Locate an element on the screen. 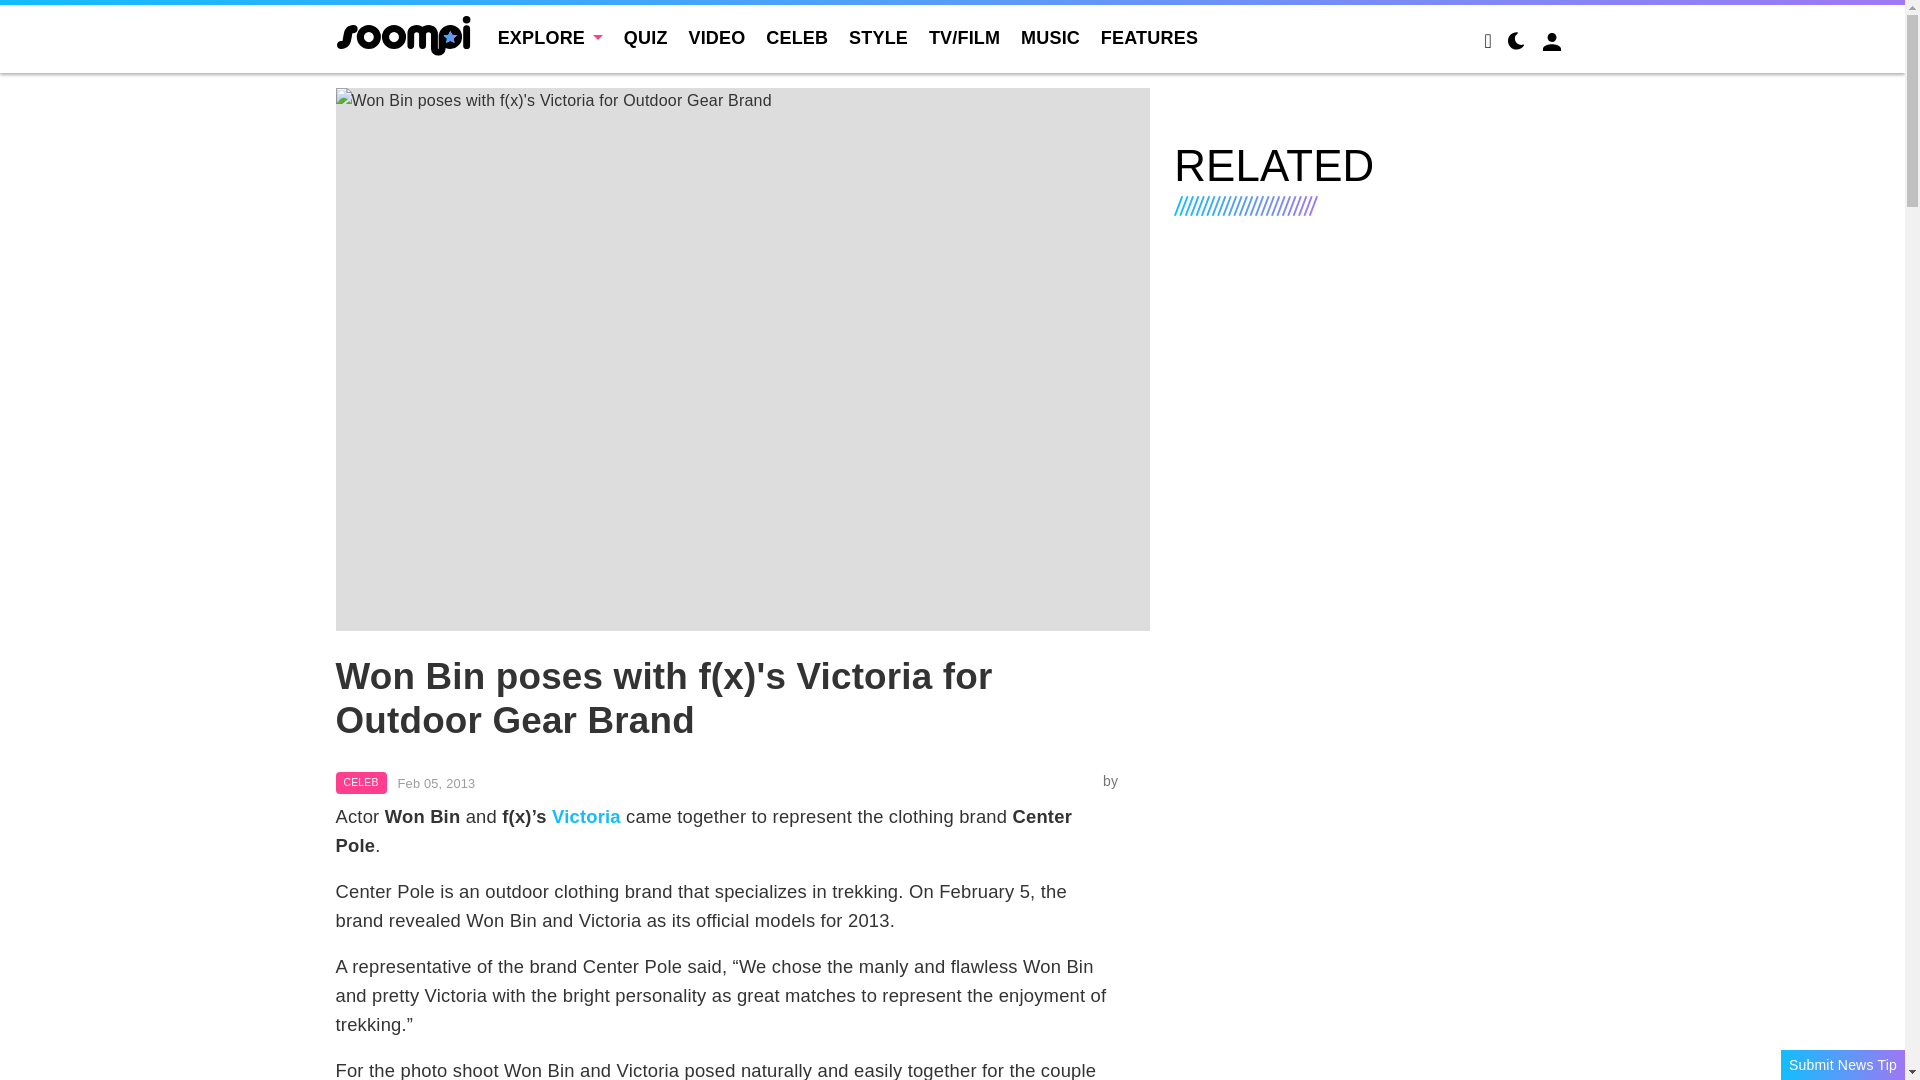 The width and height of the screenshot is (1920, 1080). Celeb is located at coordinates (362, 782).